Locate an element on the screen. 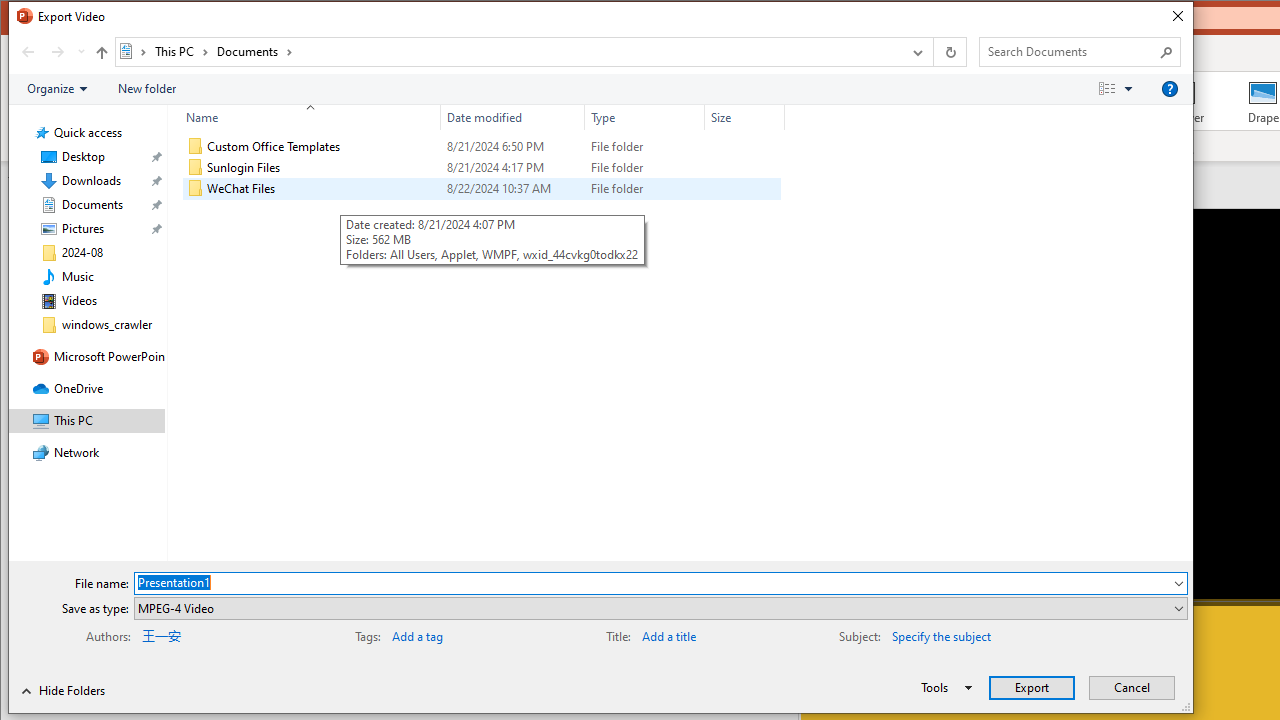  Documents is located at coordinates (254, 51).